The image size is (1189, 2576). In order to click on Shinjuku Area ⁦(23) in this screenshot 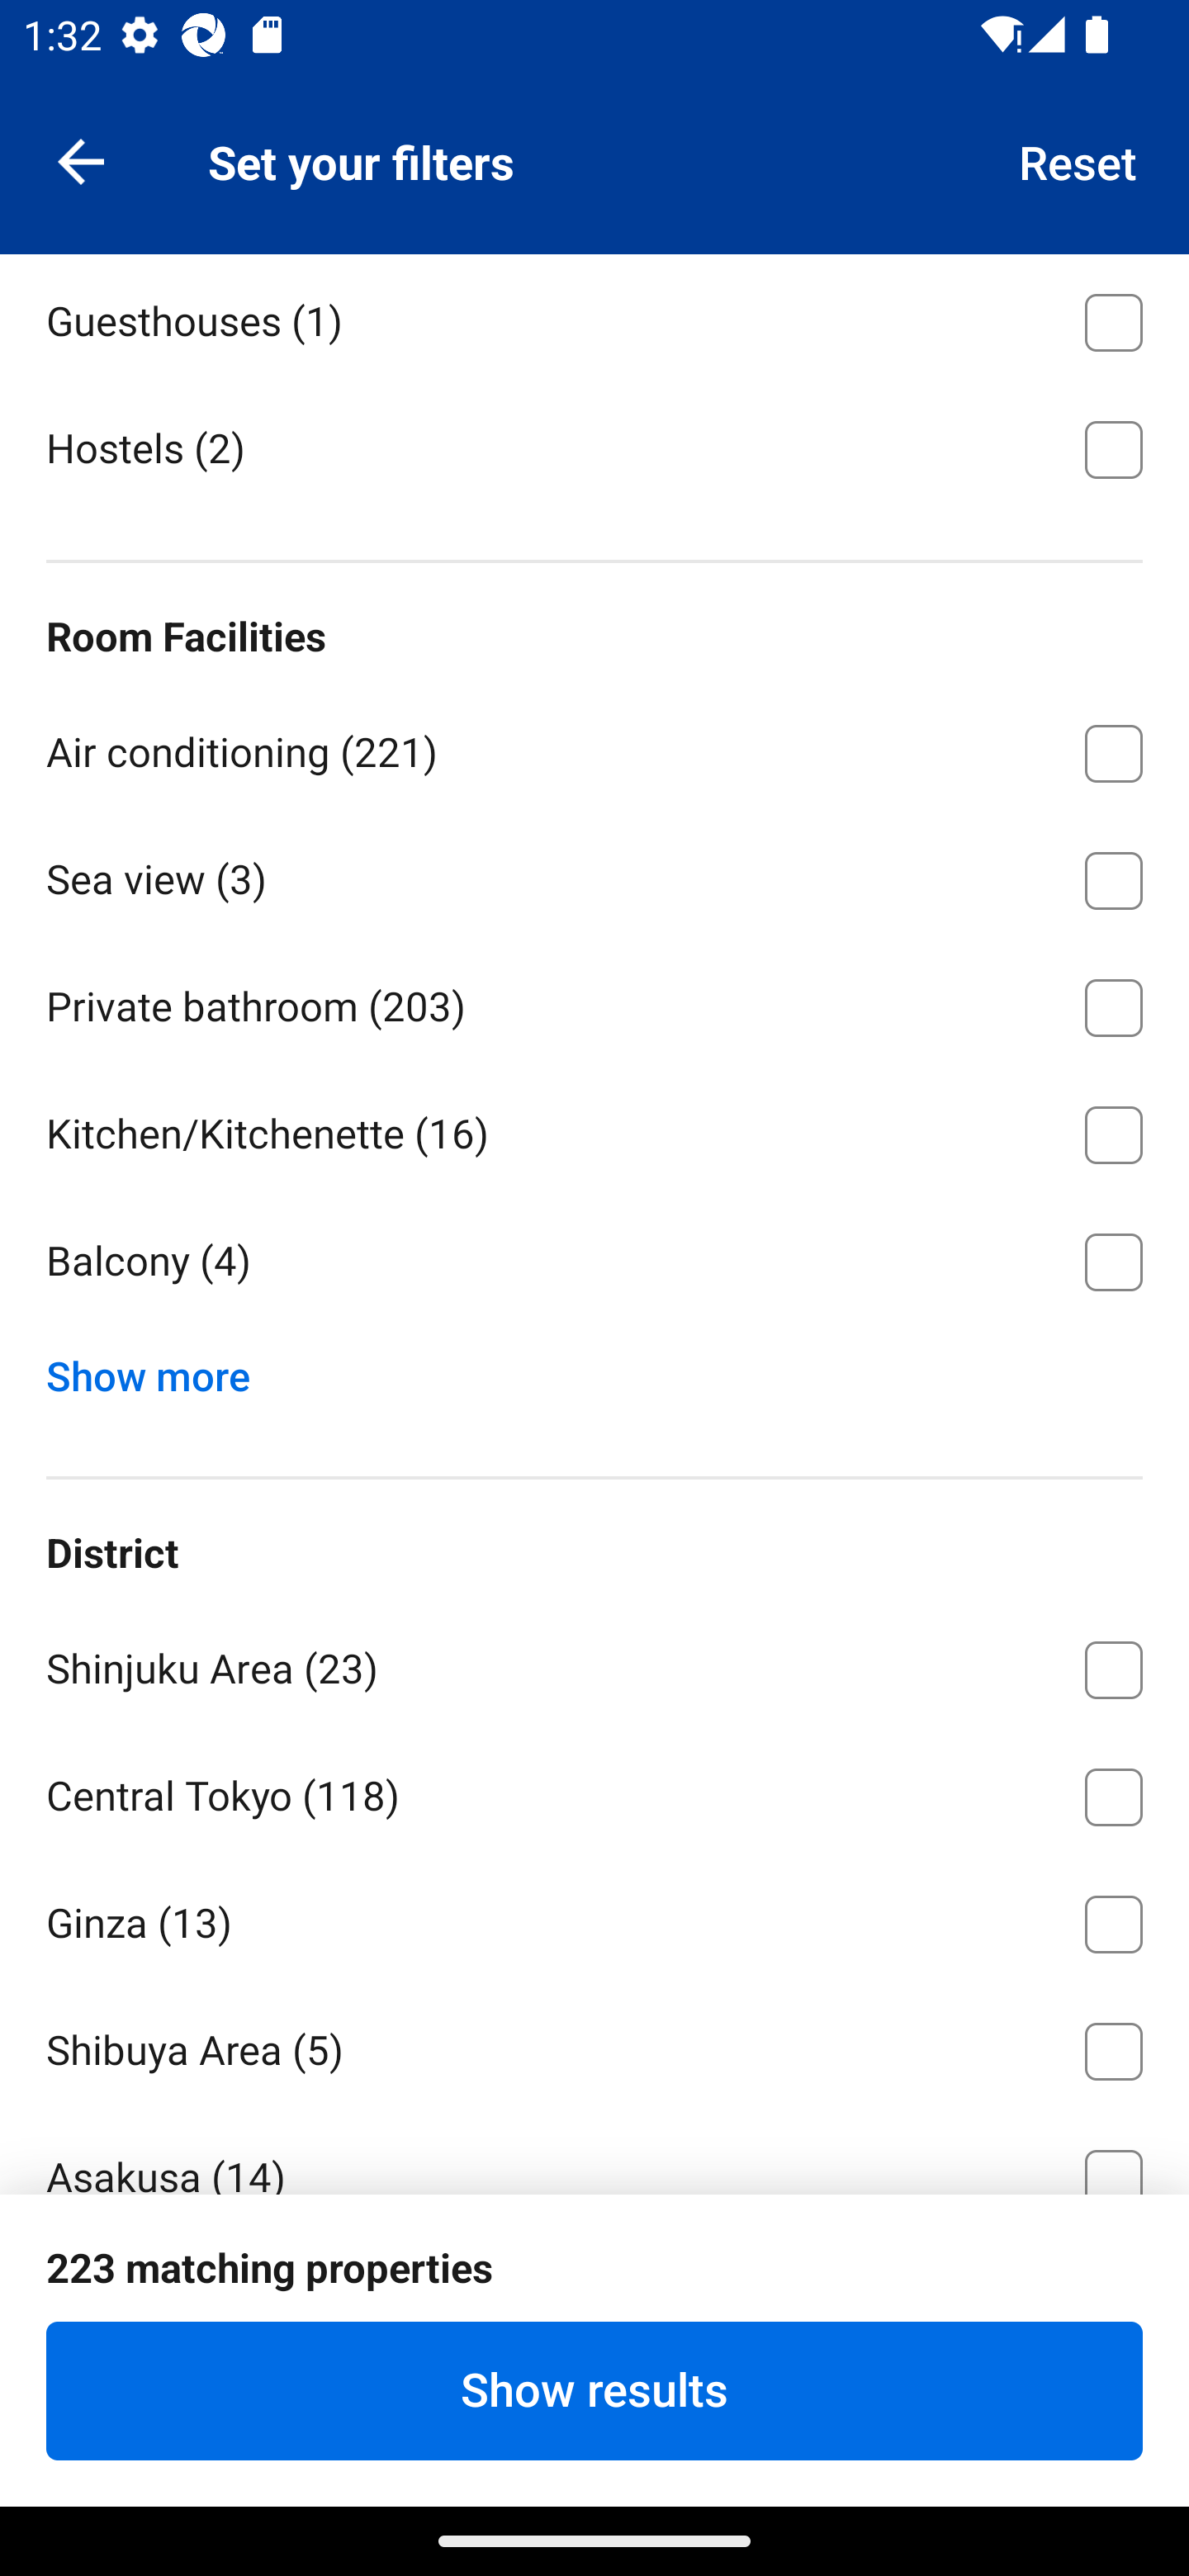, I will do `click(594, 1664)`.